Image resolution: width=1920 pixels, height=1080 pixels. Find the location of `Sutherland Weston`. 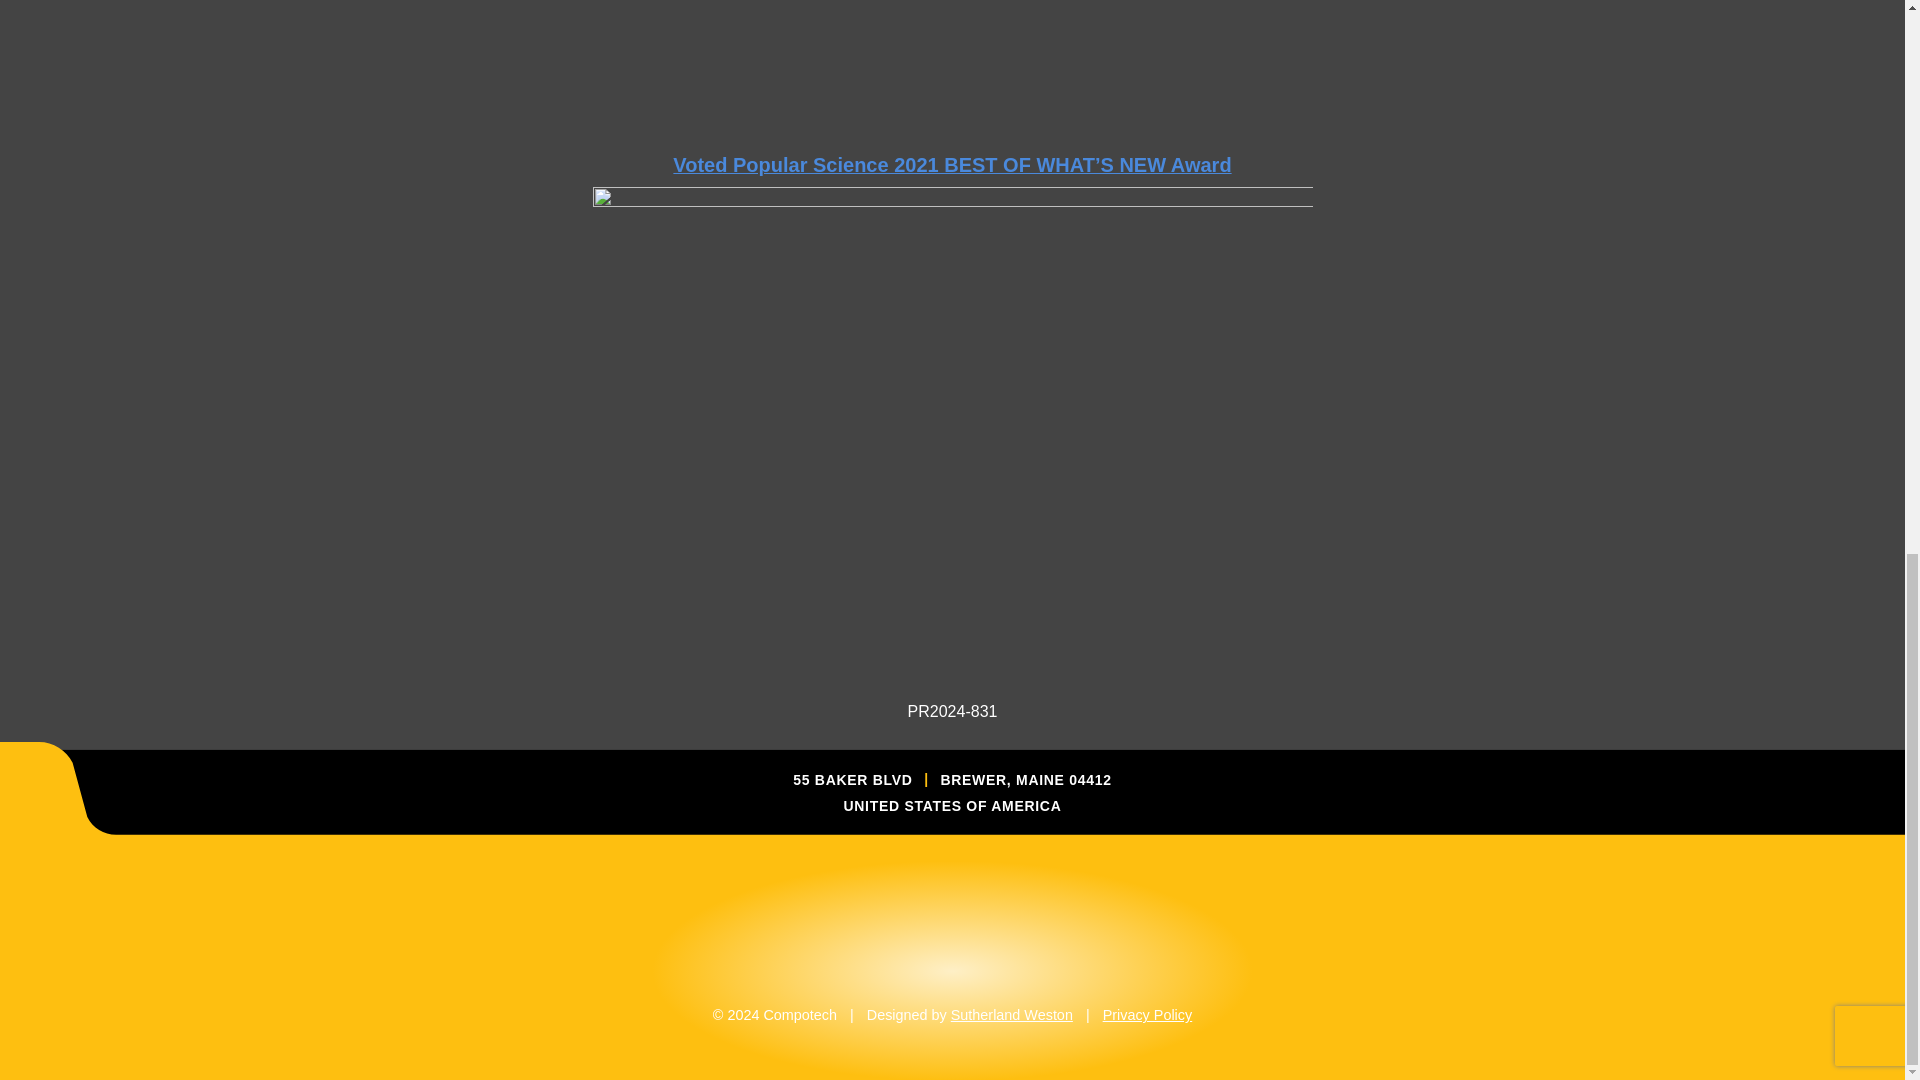

Sutherland Weston is located at coordinates (1012, 1014).